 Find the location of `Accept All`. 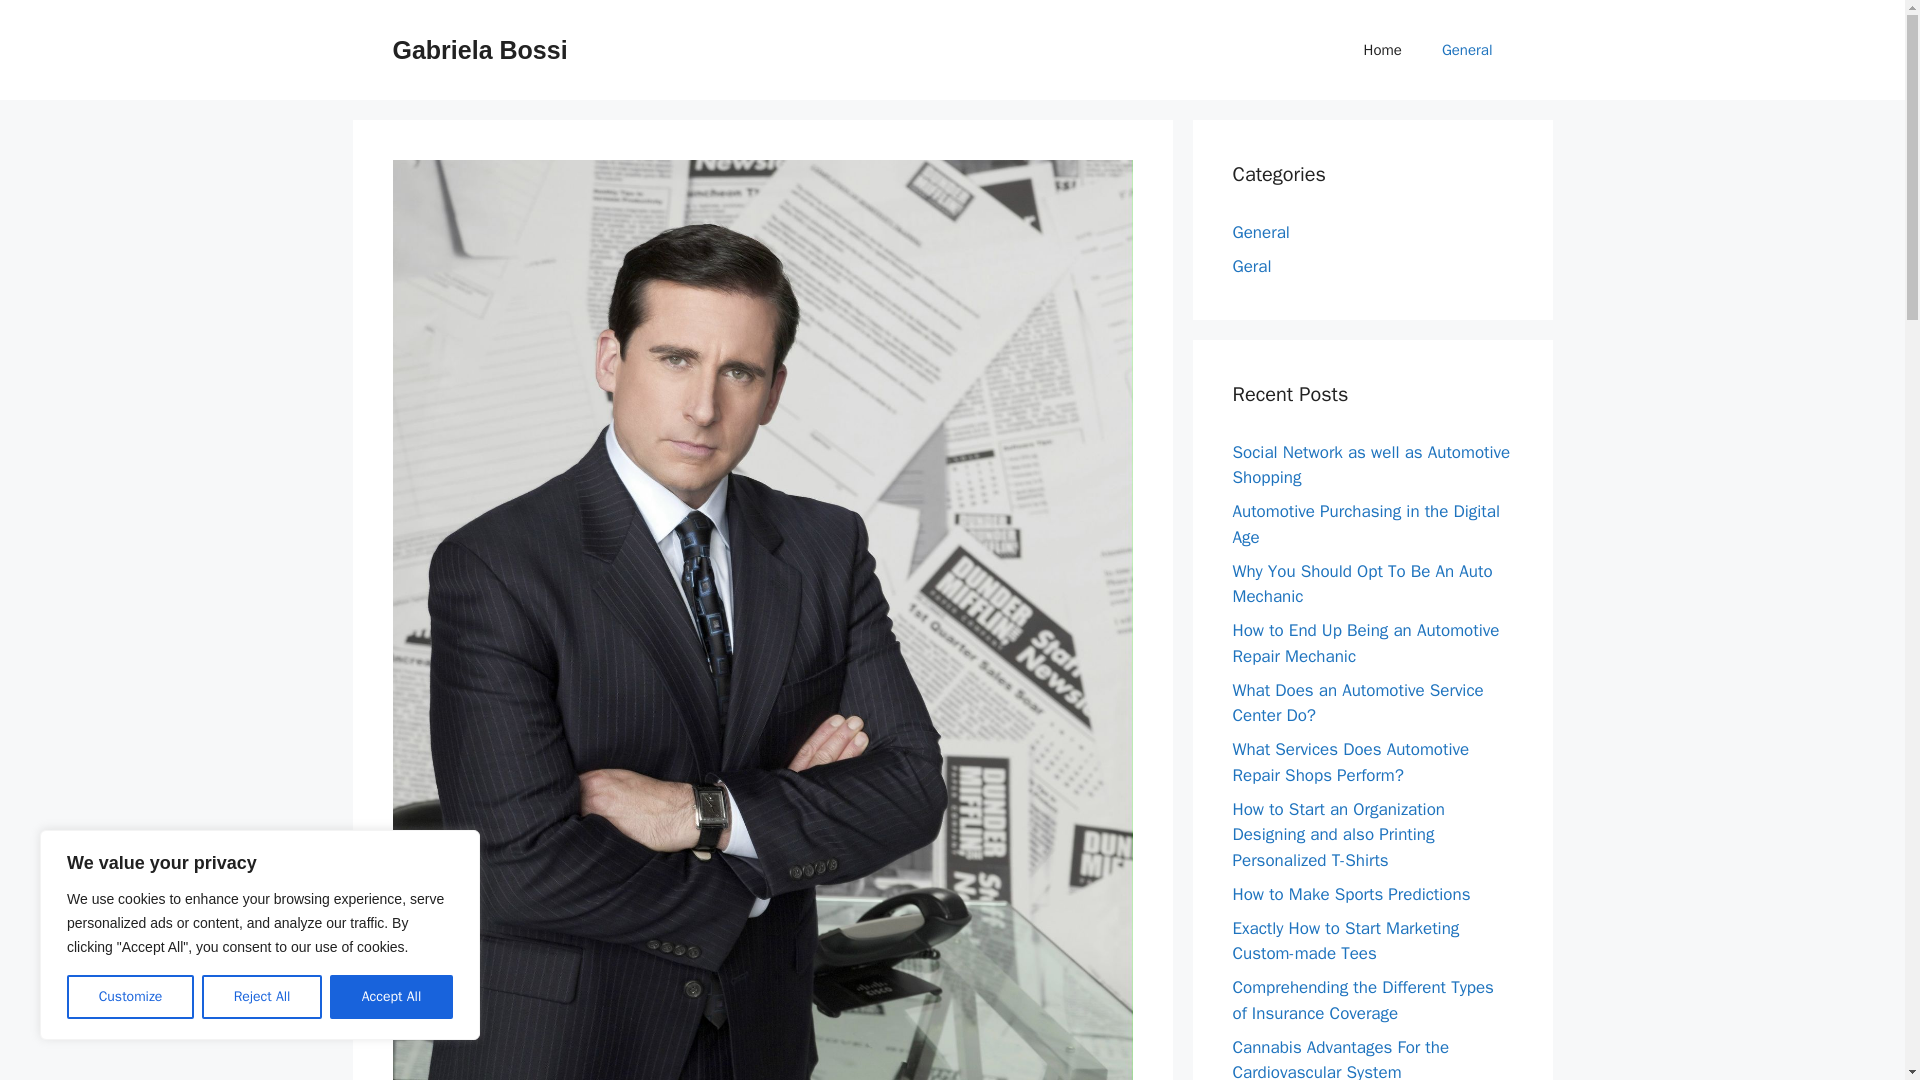

Accept All is located at coordinates (392, 997).